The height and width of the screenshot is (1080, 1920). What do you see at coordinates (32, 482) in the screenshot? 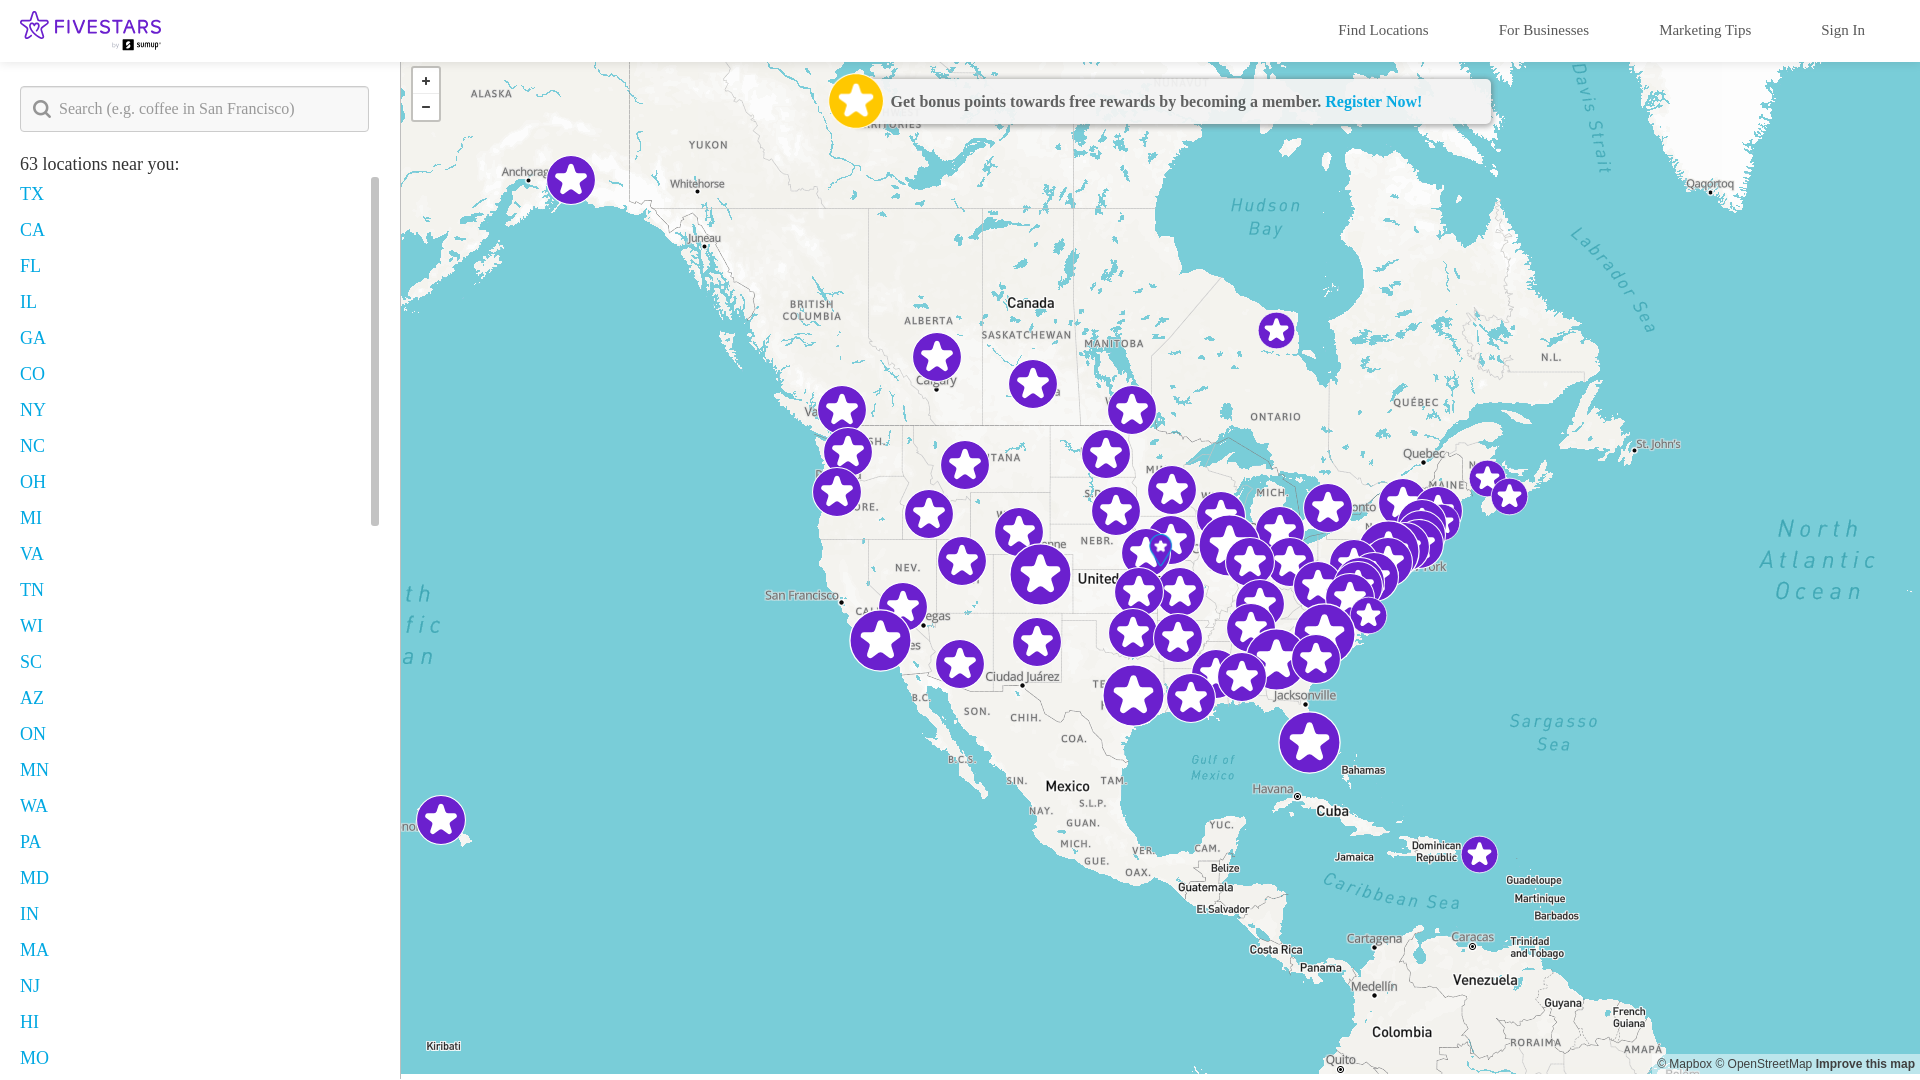
I see `OH` at bounding box center [32, 482].